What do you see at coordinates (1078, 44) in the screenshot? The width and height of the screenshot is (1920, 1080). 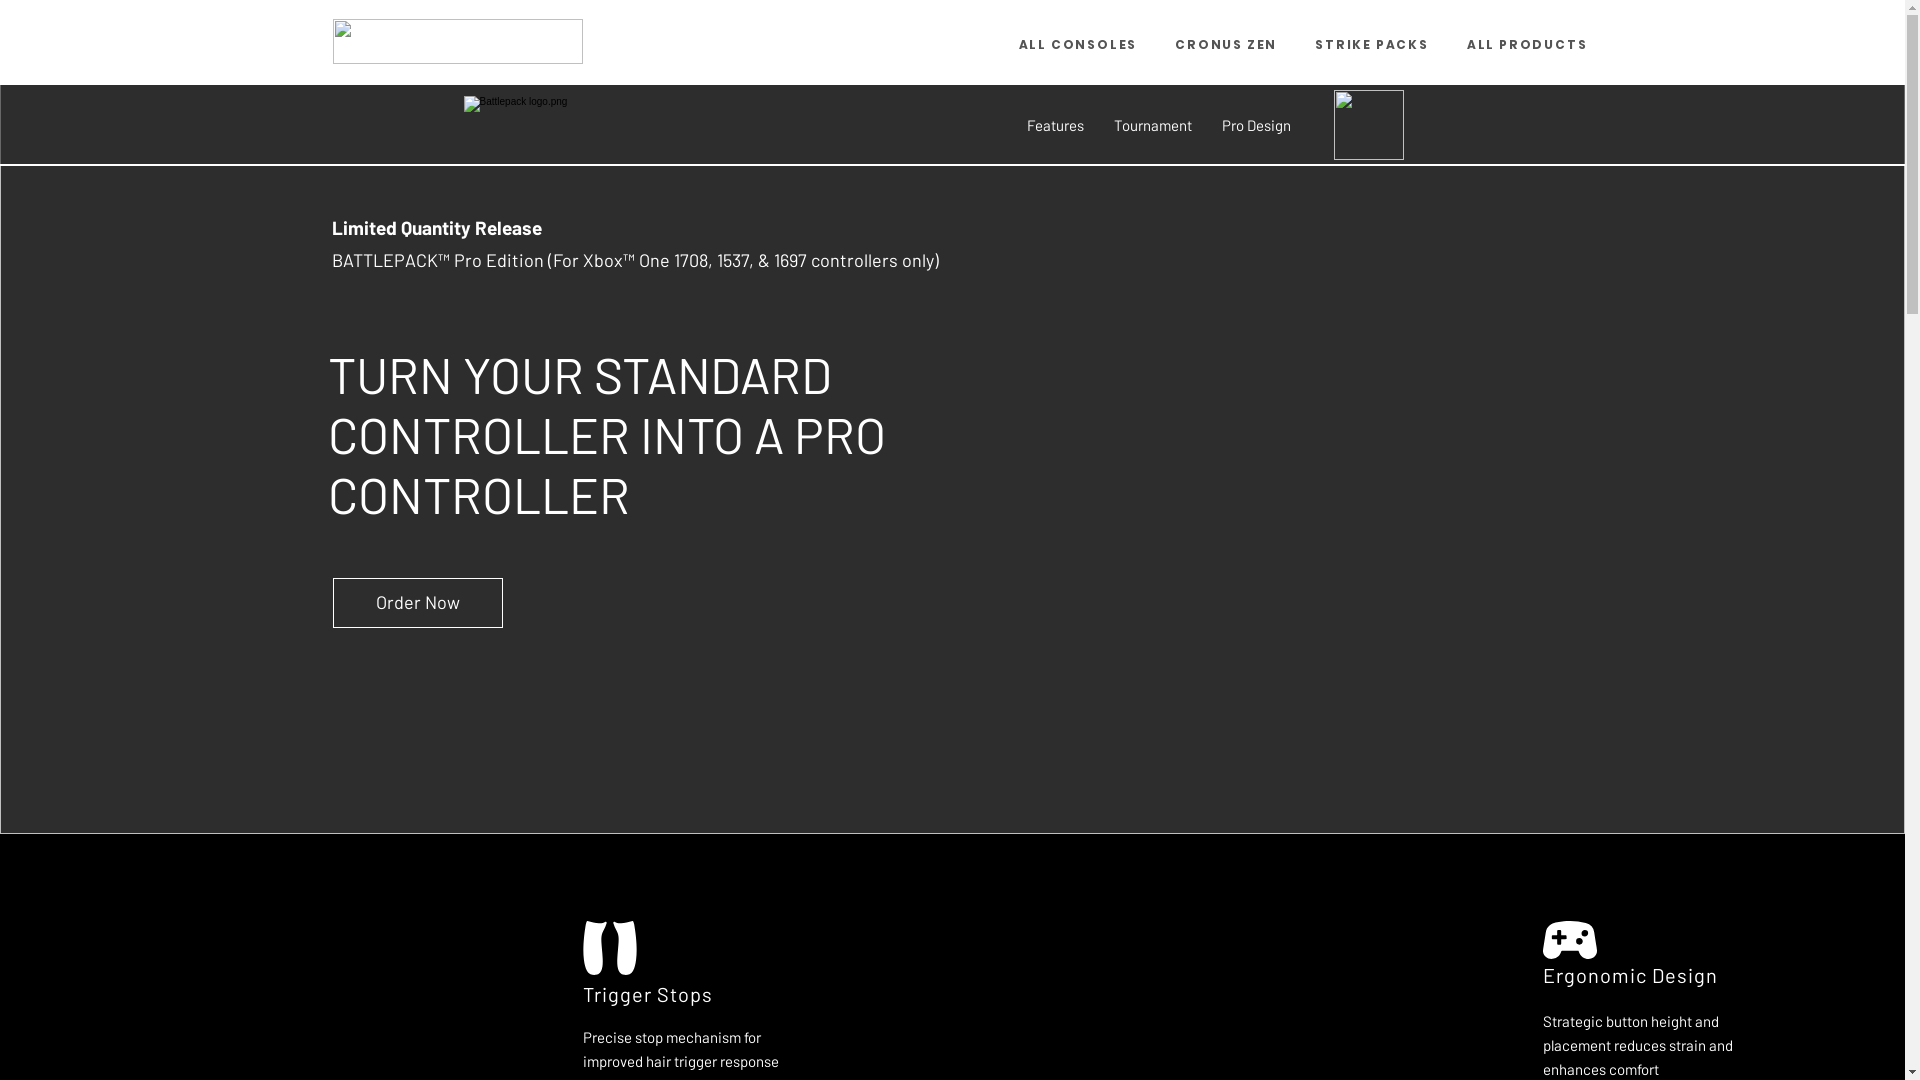 I see `ALL CONSOLES` at bounding box center [1078, 44].